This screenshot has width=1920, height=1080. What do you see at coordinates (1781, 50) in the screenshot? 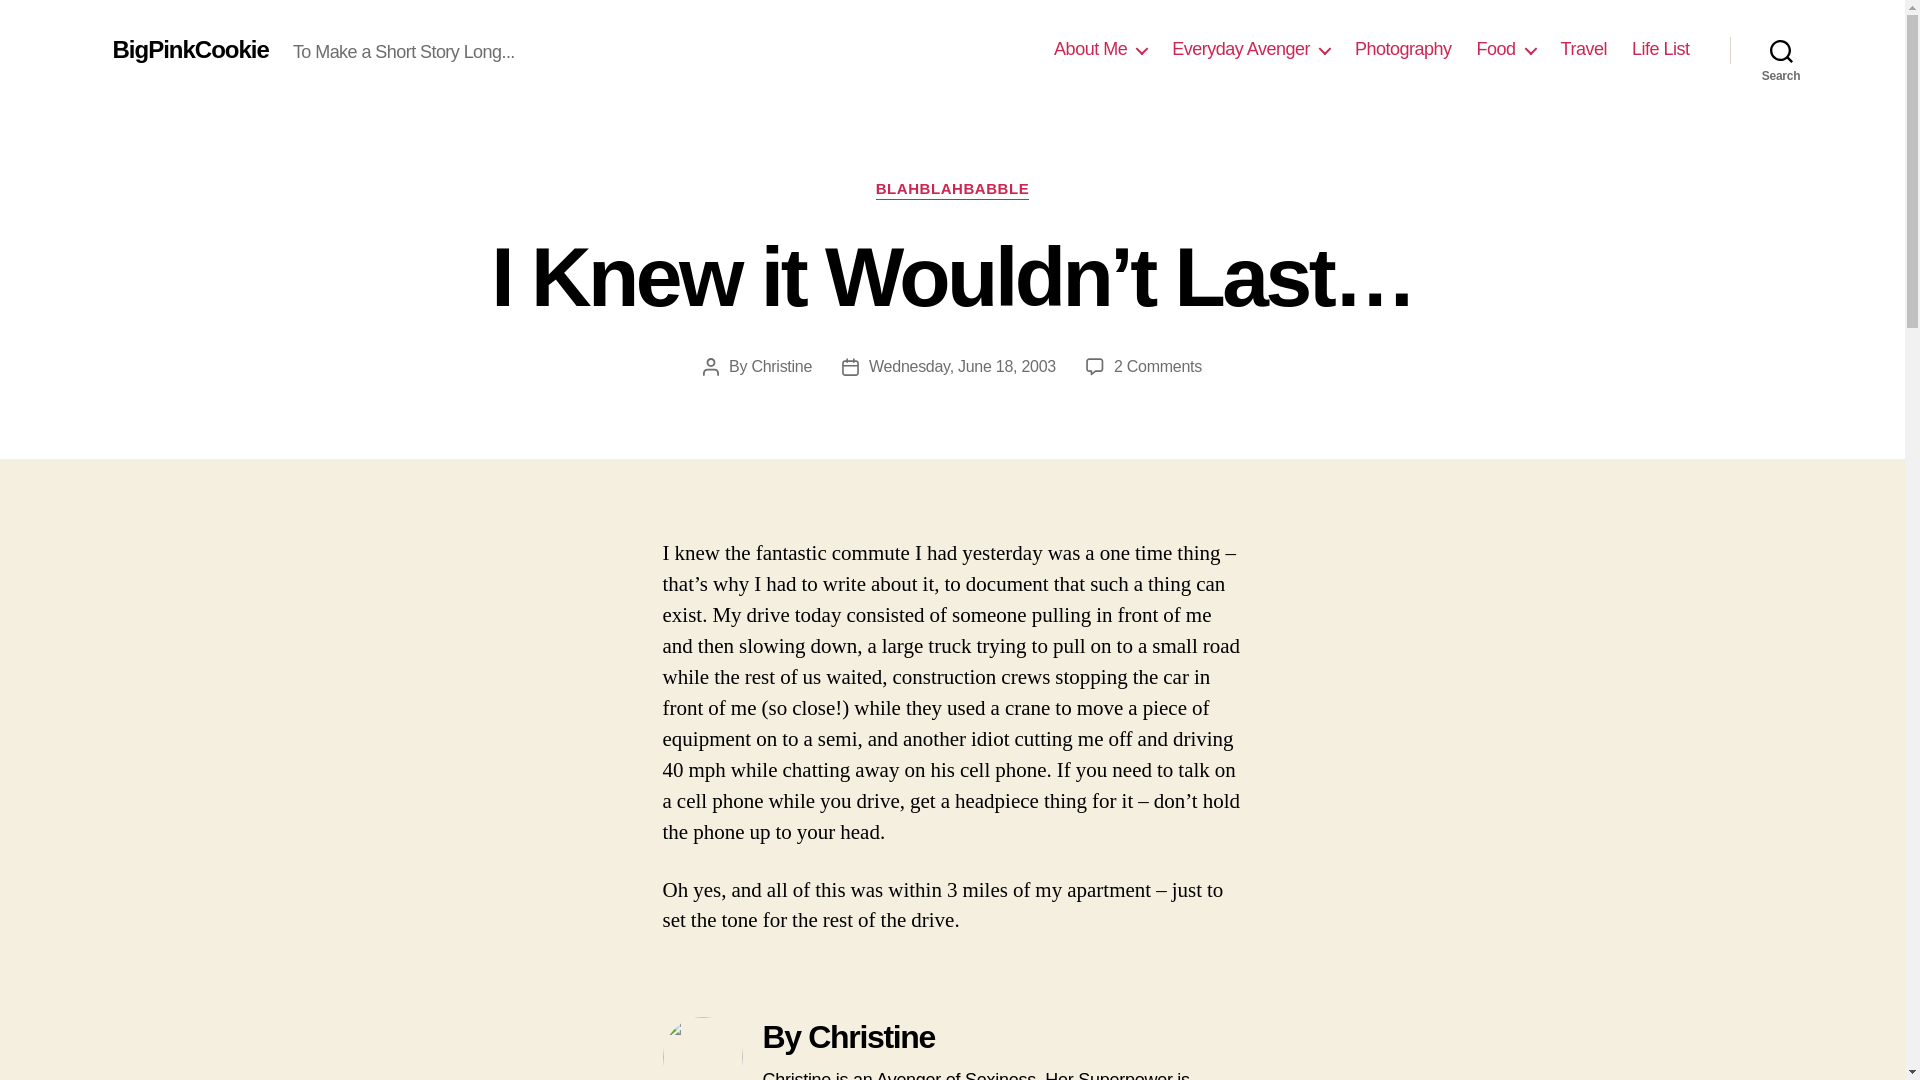
I see `Search` at bounding box center [1781, 50].